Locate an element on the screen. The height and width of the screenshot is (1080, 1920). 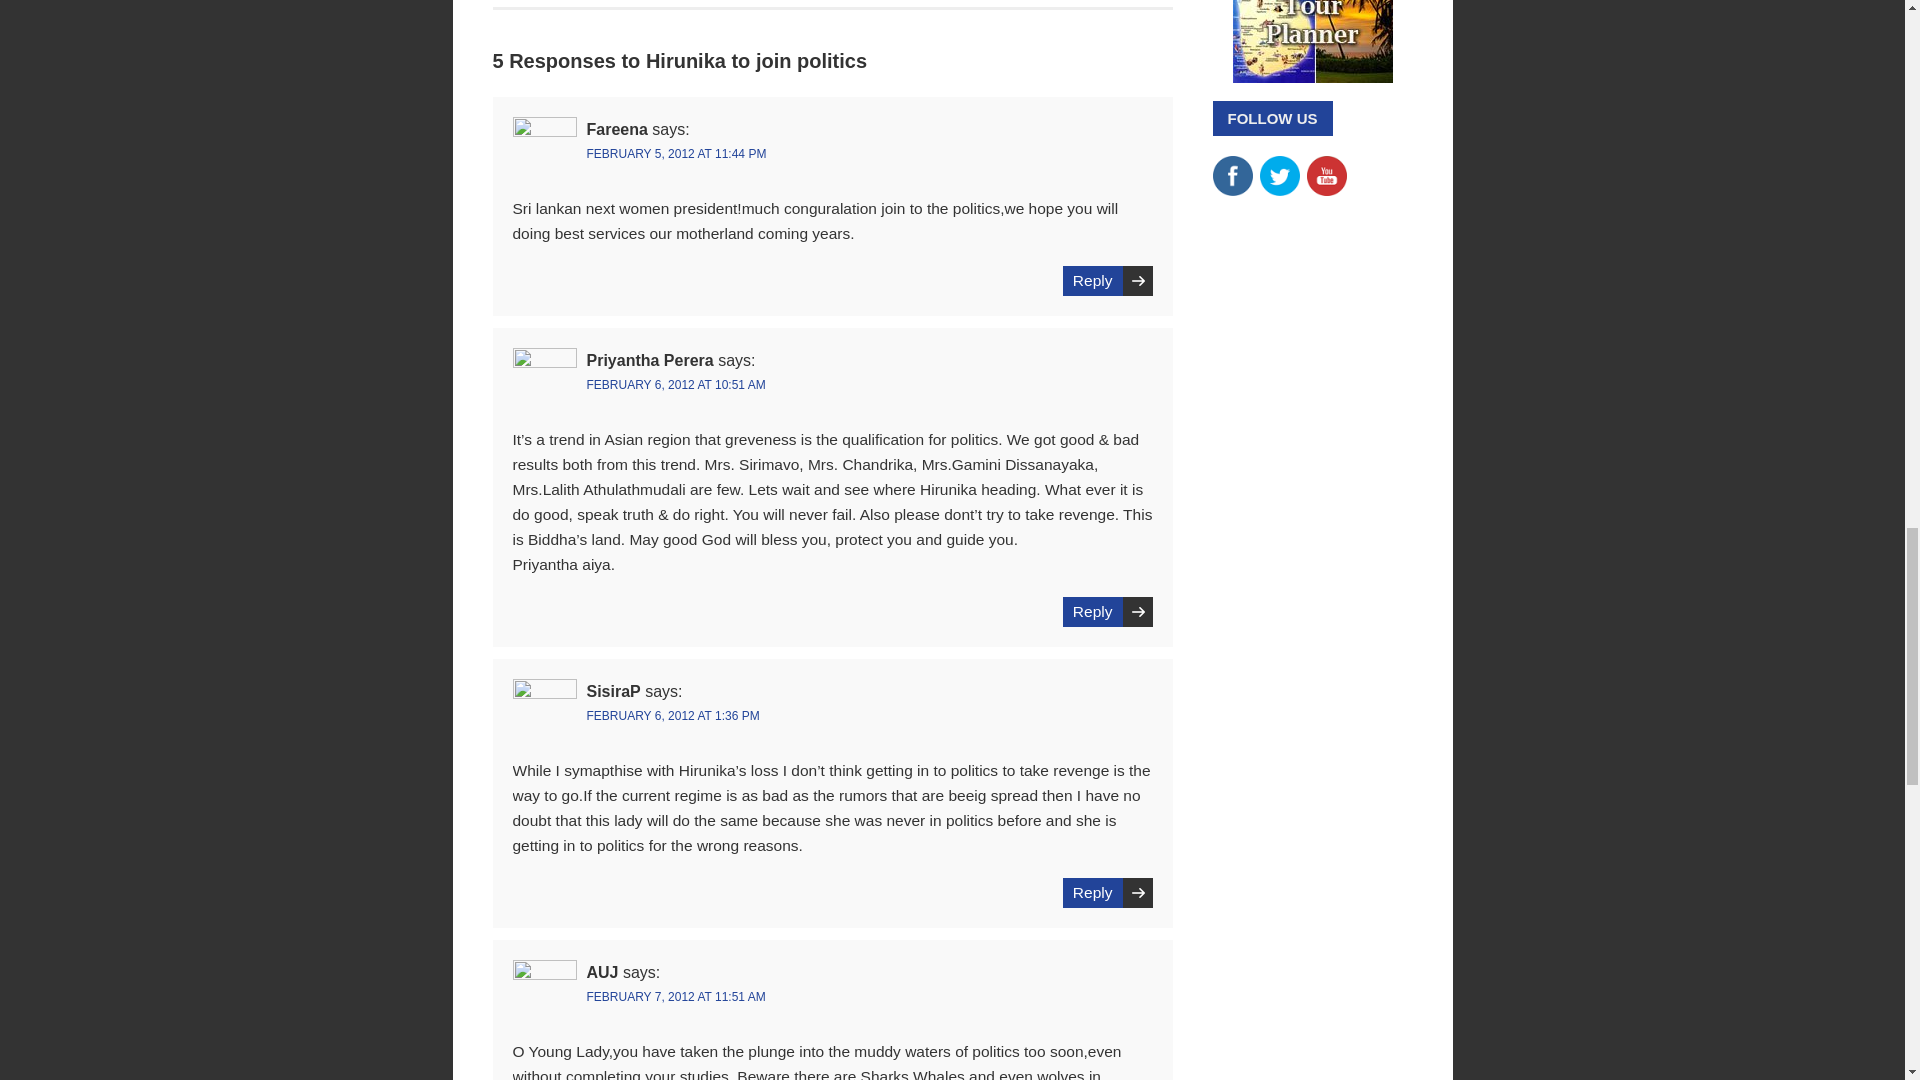
FEBRUARY 6, 2012 AT 1:36 PM is located at coordinates (672, 715).